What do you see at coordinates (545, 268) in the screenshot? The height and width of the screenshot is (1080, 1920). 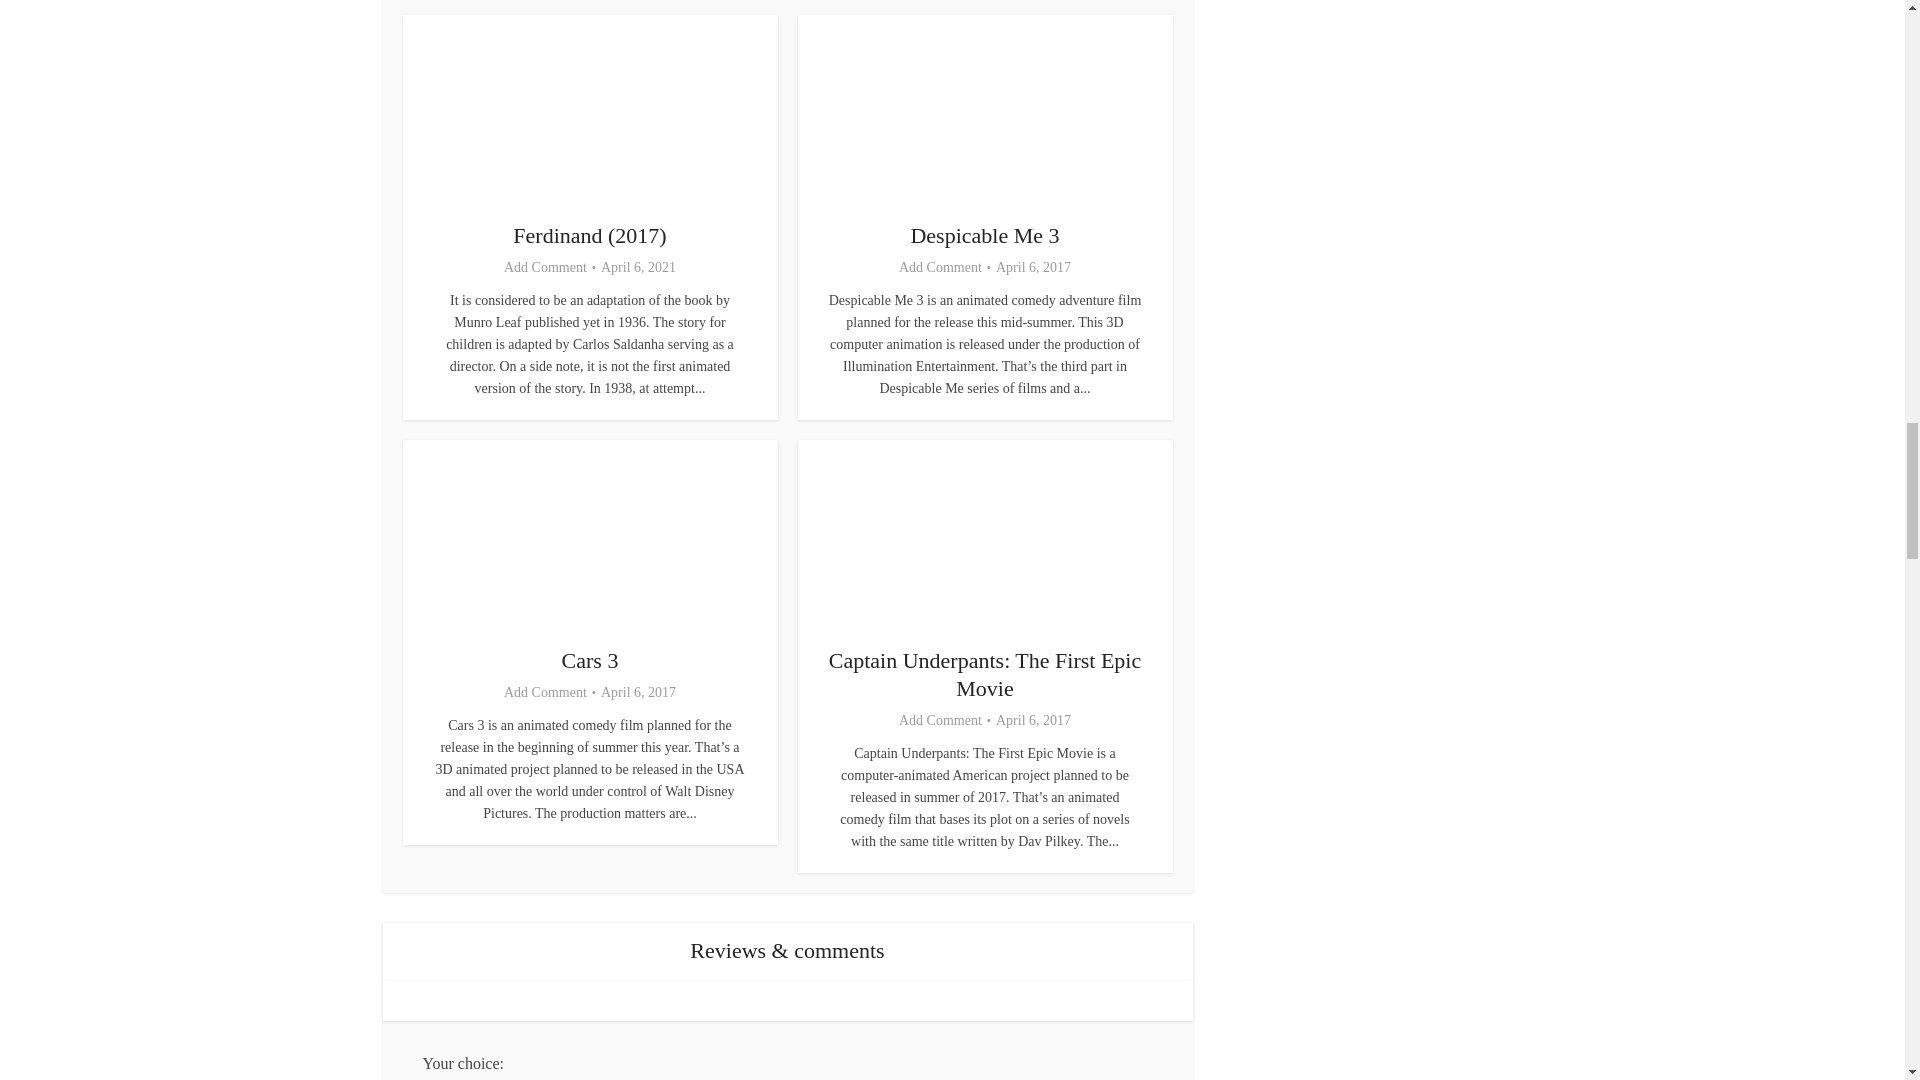 I see `Add Comment` at bounding box center [545, 268].